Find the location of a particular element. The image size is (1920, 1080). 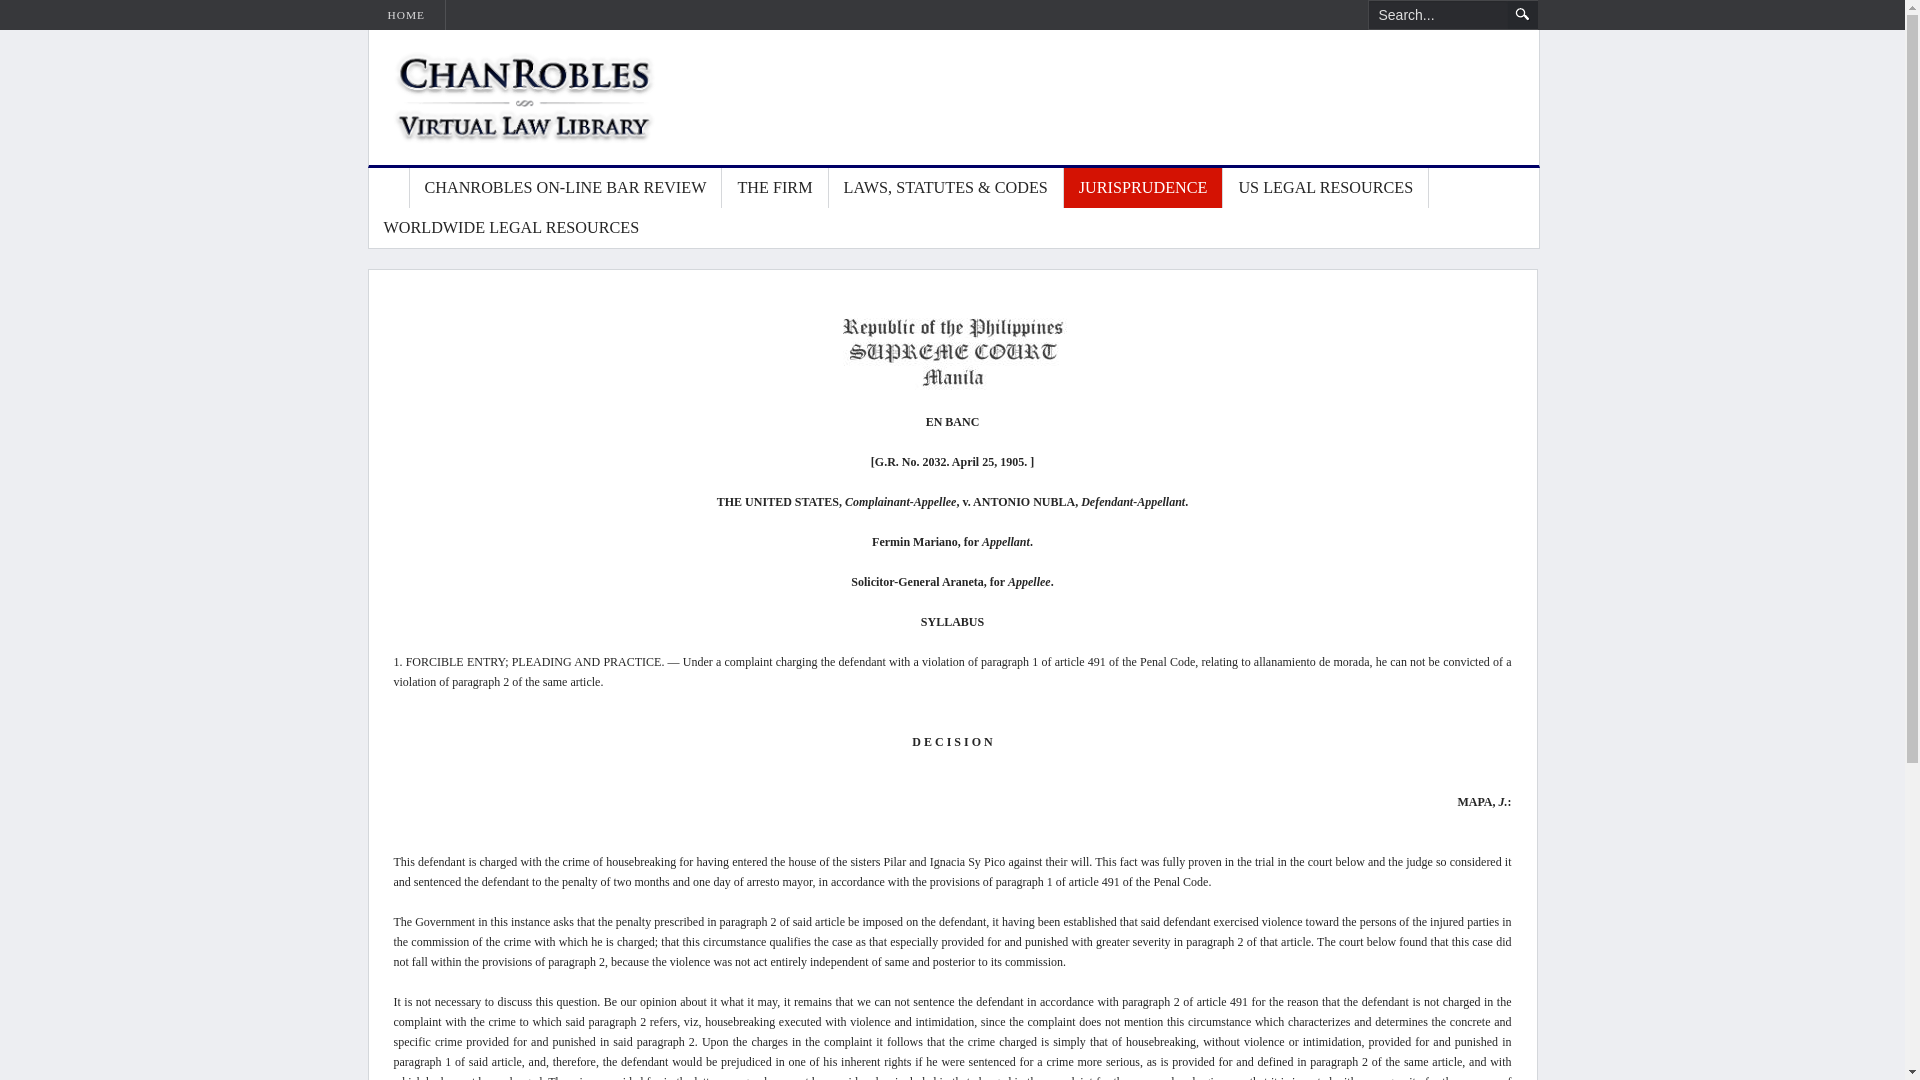

US LEGAL RESOURCES is located at coordinates (1326, 188).